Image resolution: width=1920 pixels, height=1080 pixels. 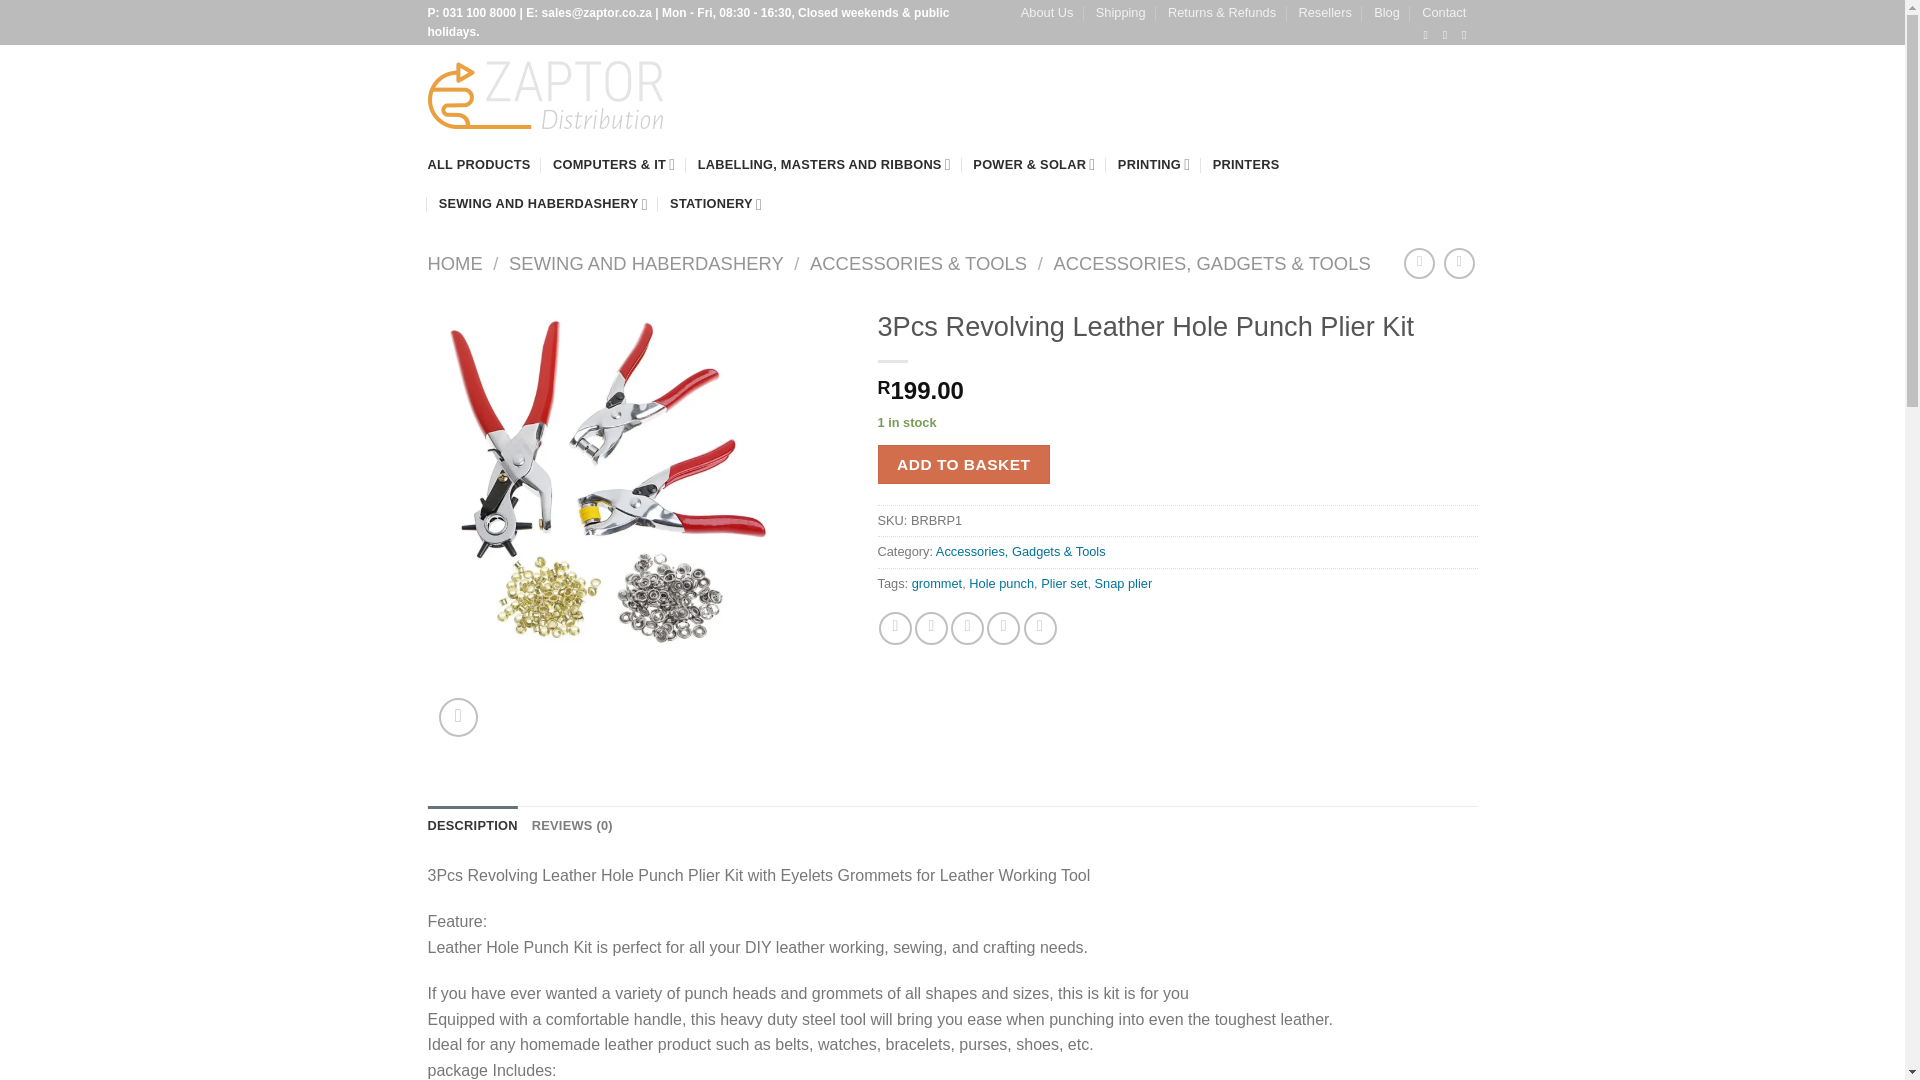 I want to click on Share on Twitter, so click(x=932, y=628).